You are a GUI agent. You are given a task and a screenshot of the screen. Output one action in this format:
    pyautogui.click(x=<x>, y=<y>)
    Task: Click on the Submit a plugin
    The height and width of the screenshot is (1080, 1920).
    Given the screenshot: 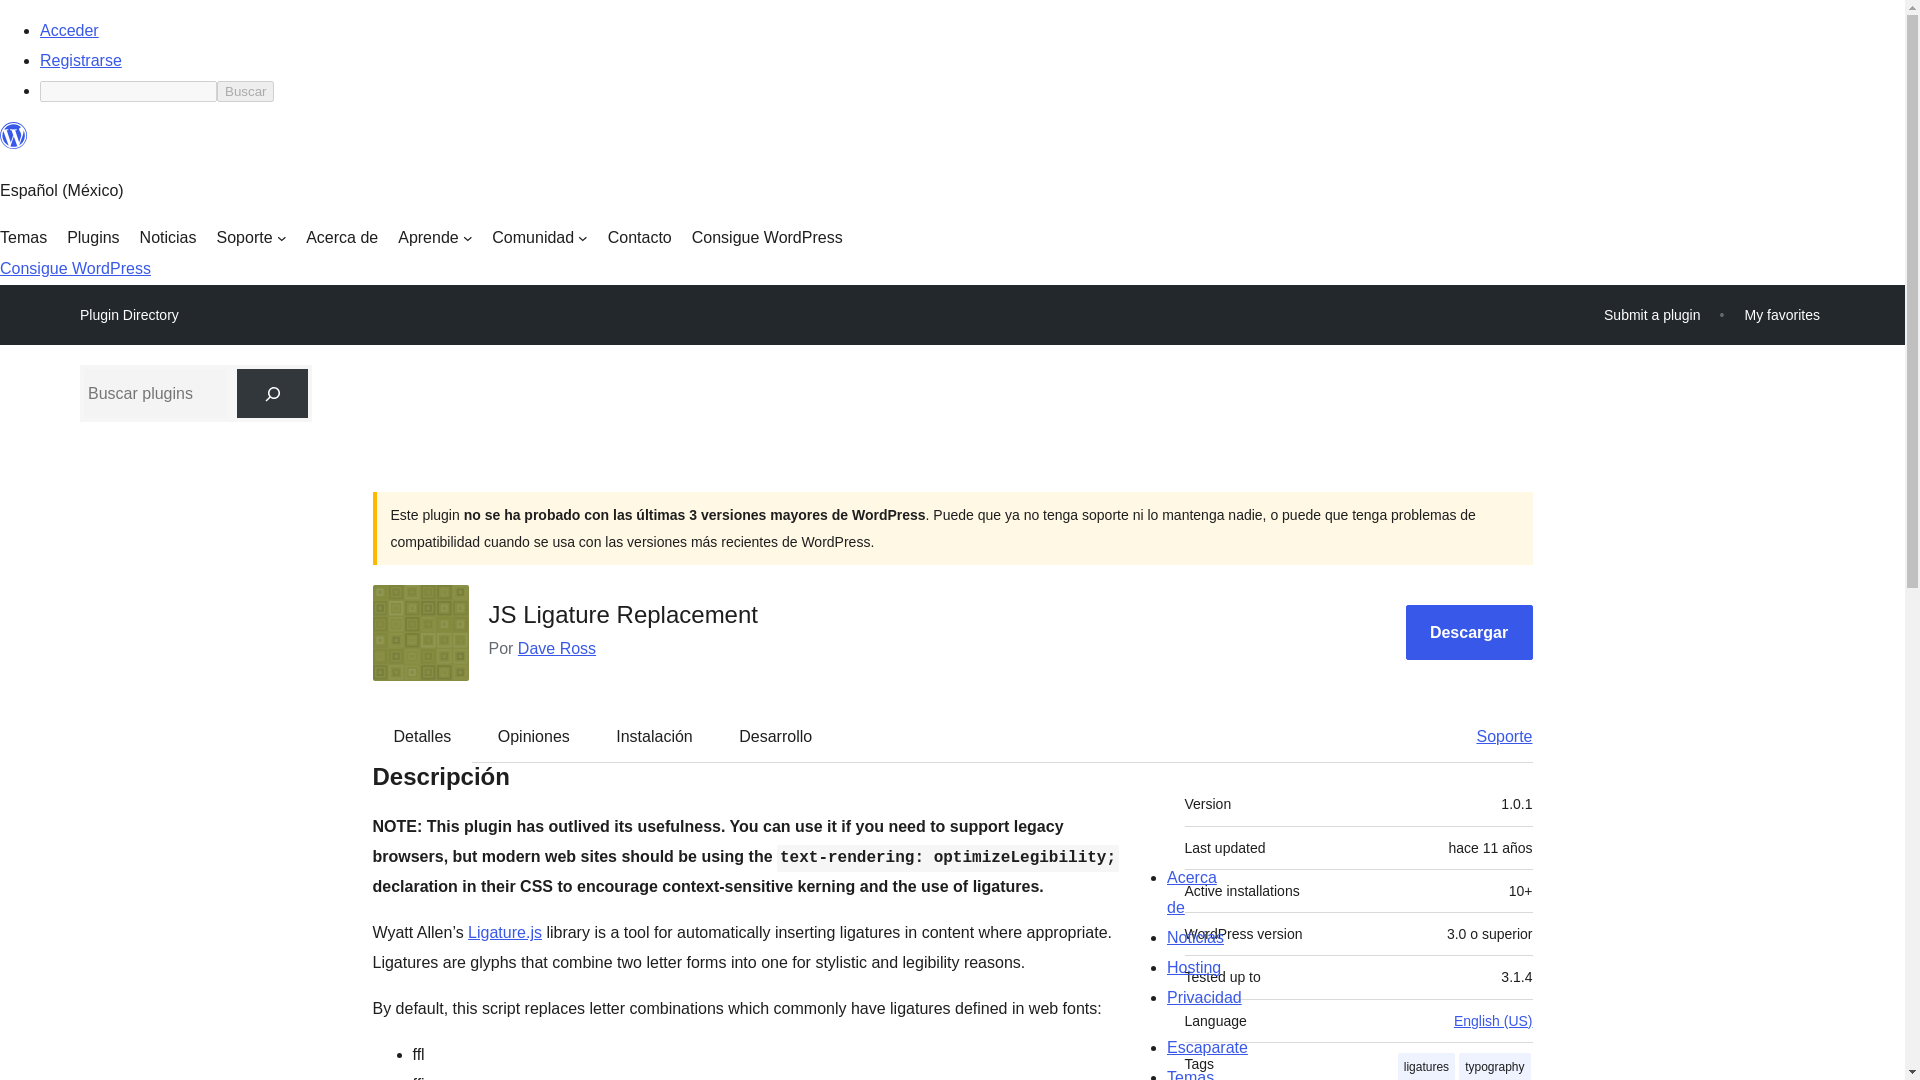 What is the action you would take?
    pyautogui.click(x=1652, y=314)
    